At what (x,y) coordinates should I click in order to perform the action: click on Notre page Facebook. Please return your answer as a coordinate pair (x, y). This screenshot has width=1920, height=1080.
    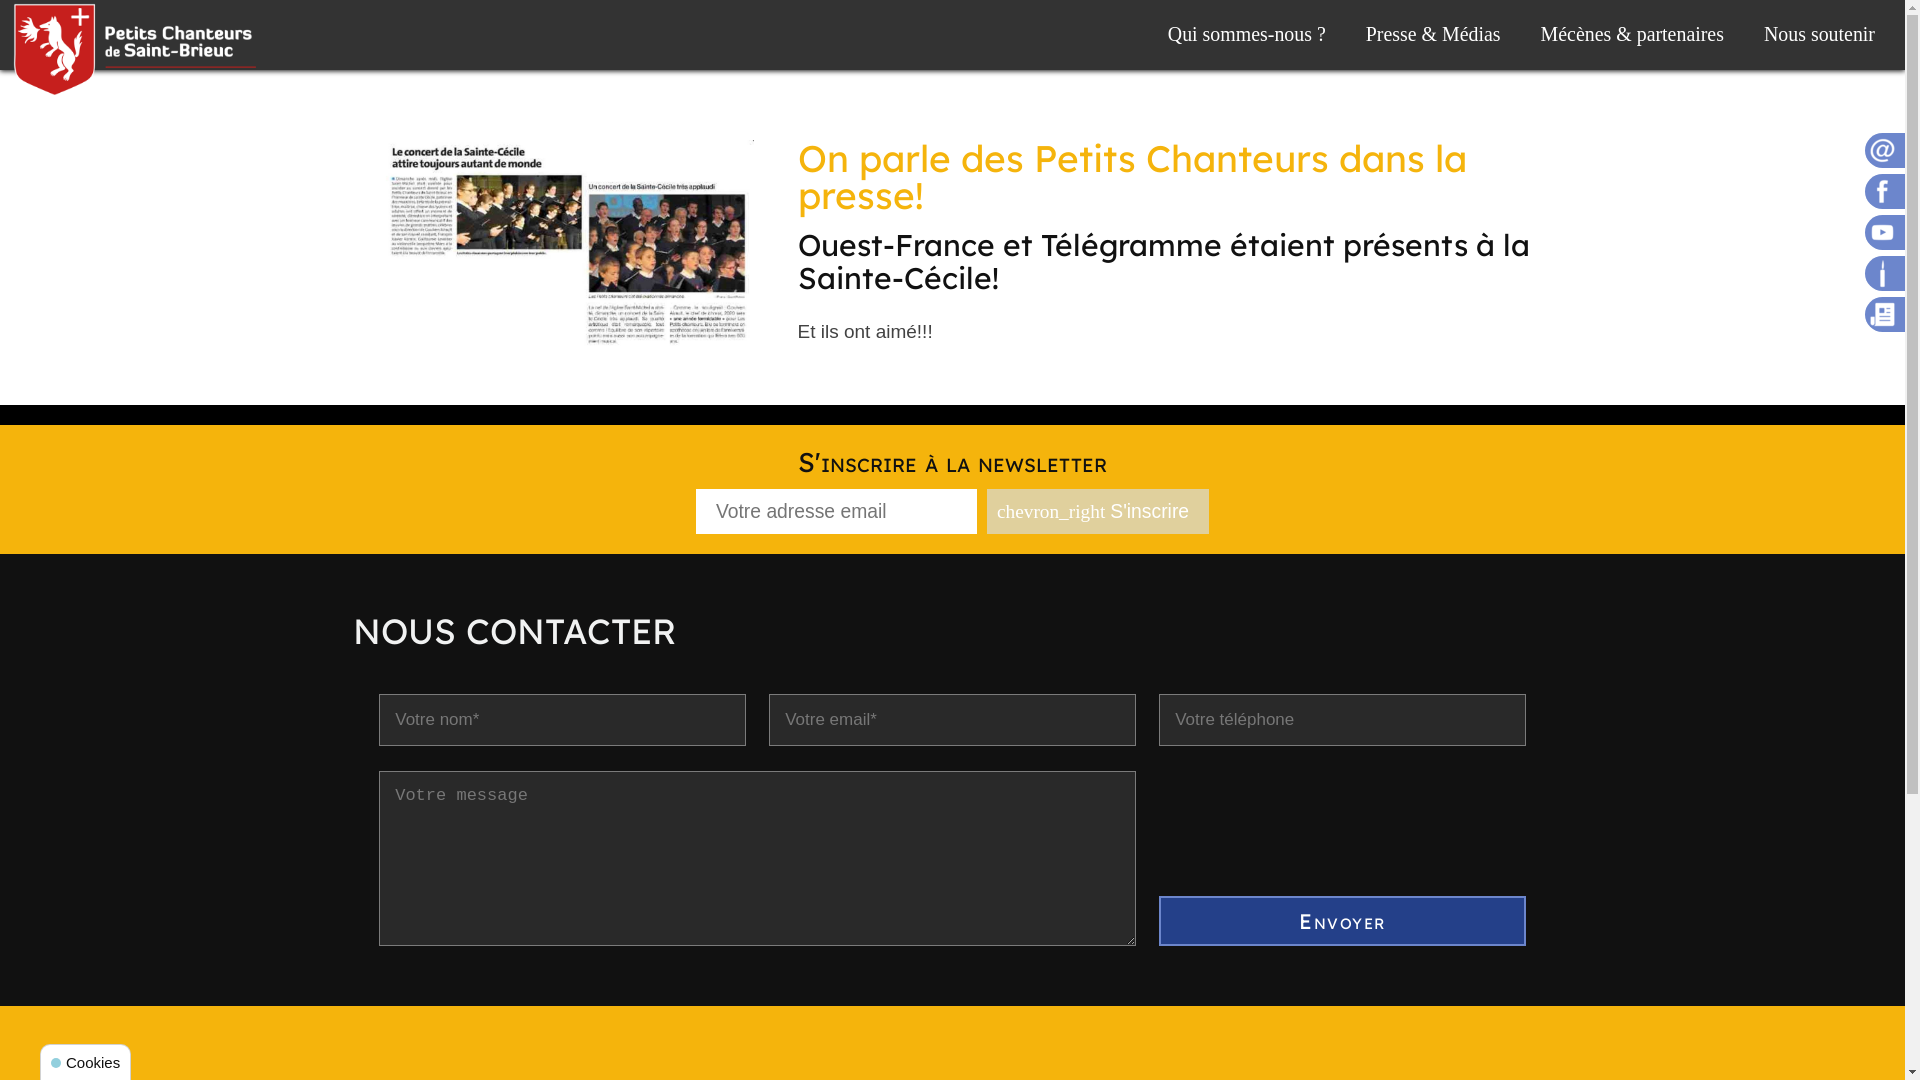
    Looking at the image, I should click on (1885, 192).